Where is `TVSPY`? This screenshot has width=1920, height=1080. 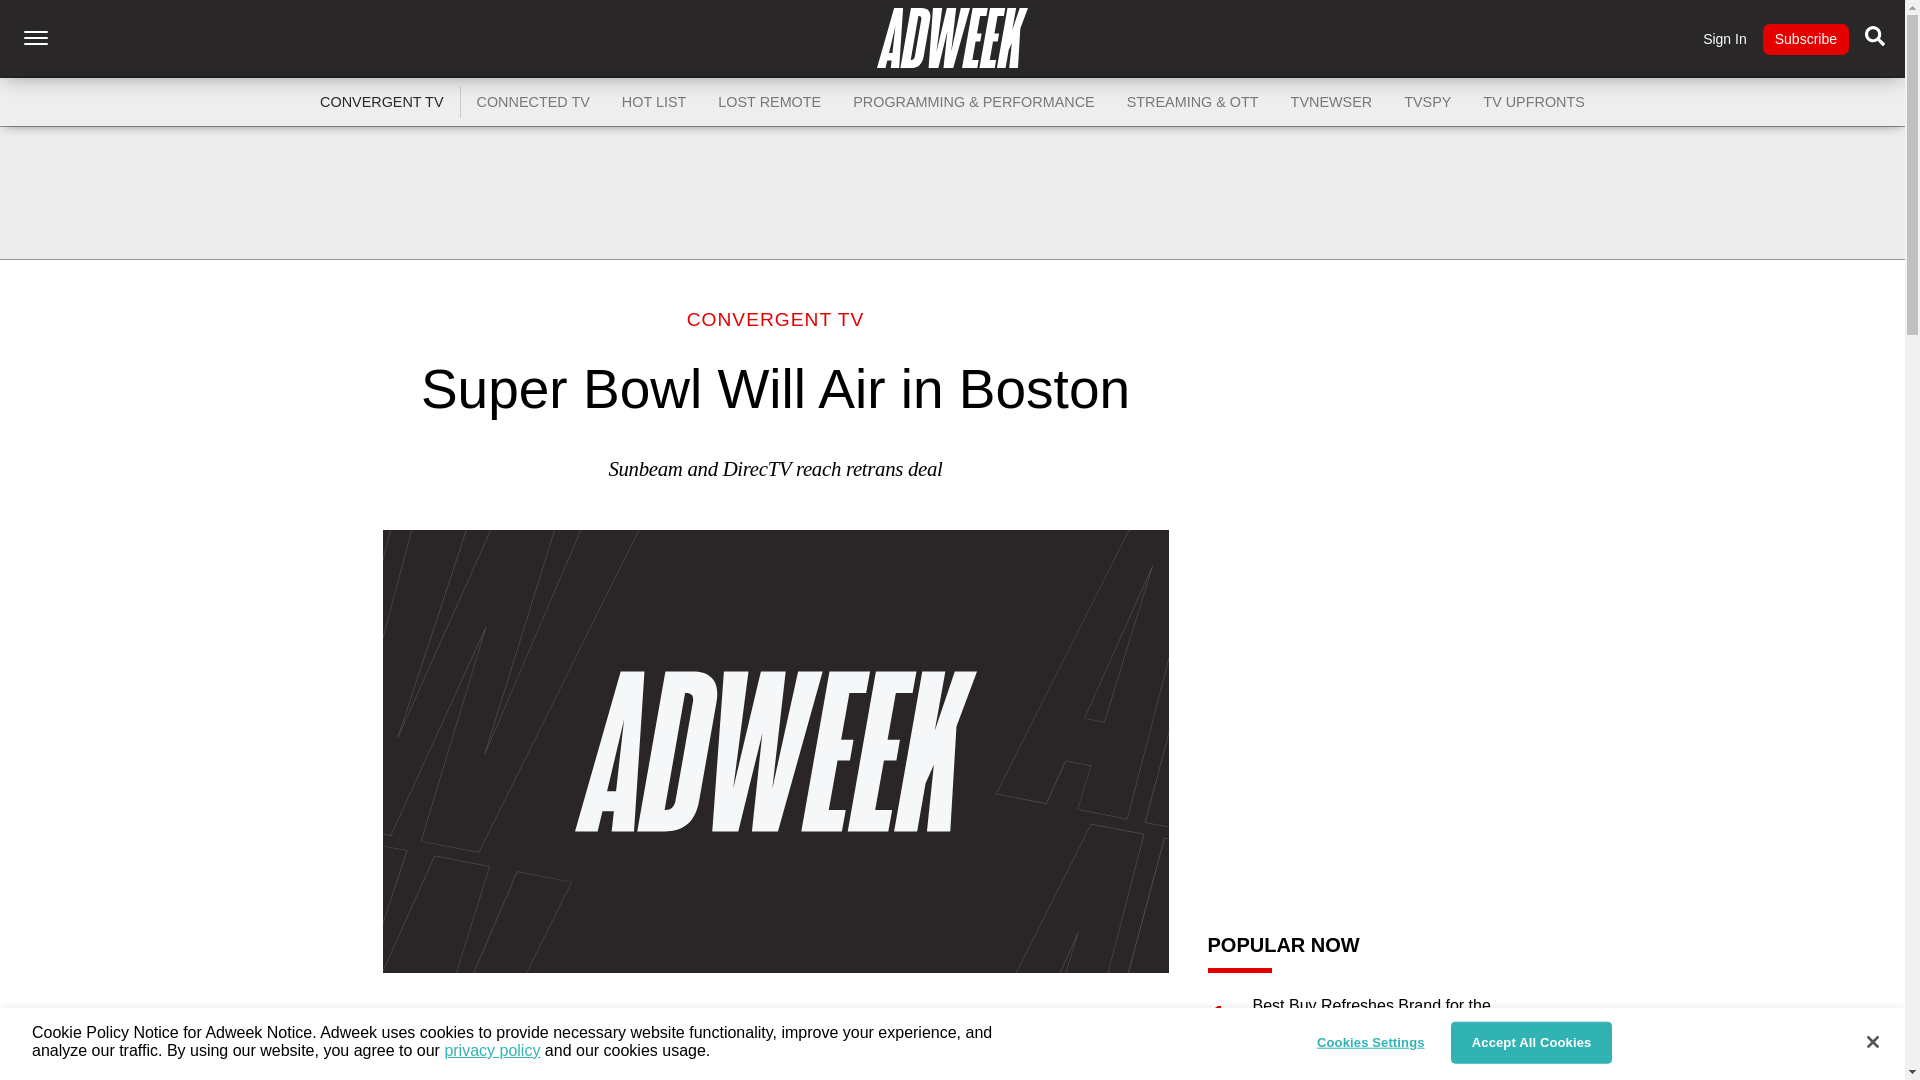
TVSPY is located at coordinates (1427, 102).